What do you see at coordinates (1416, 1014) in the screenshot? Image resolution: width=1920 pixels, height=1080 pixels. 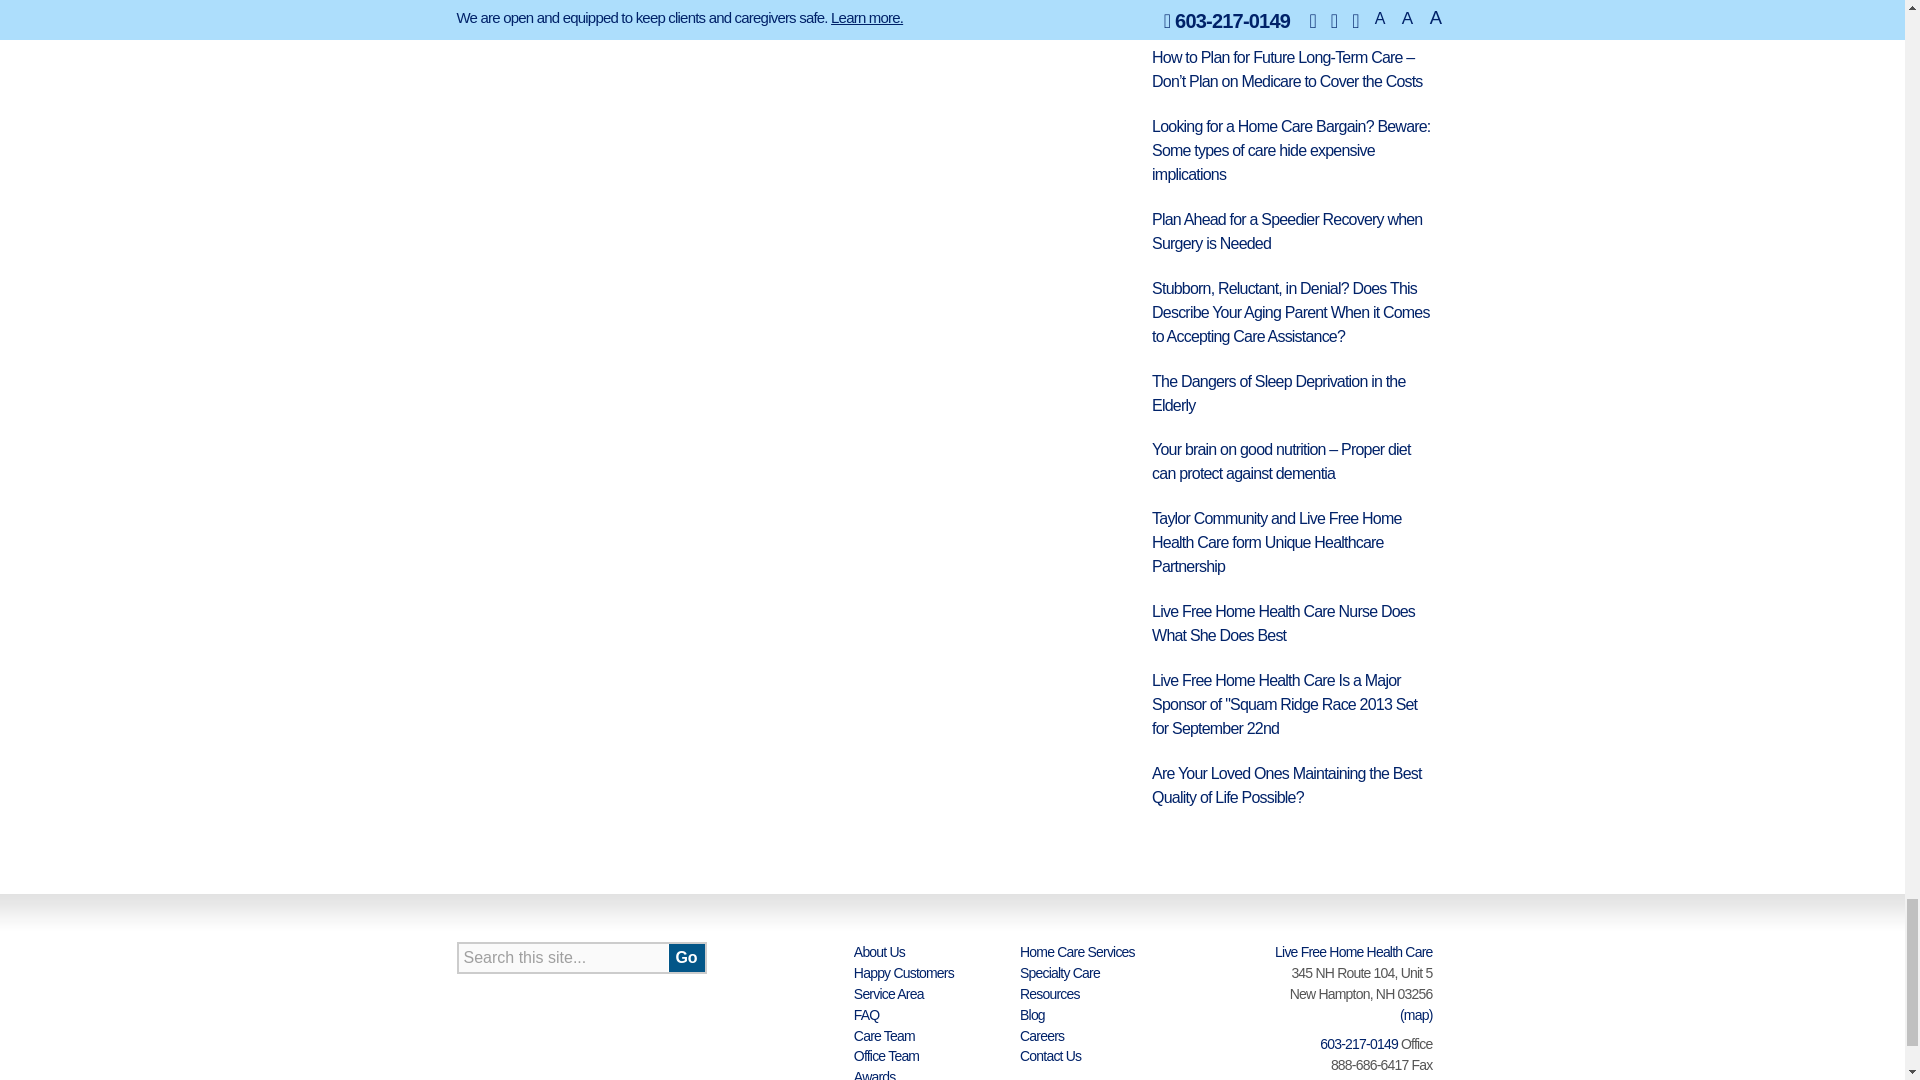 I see `click to find us` at bounding box center [1416, 1014].